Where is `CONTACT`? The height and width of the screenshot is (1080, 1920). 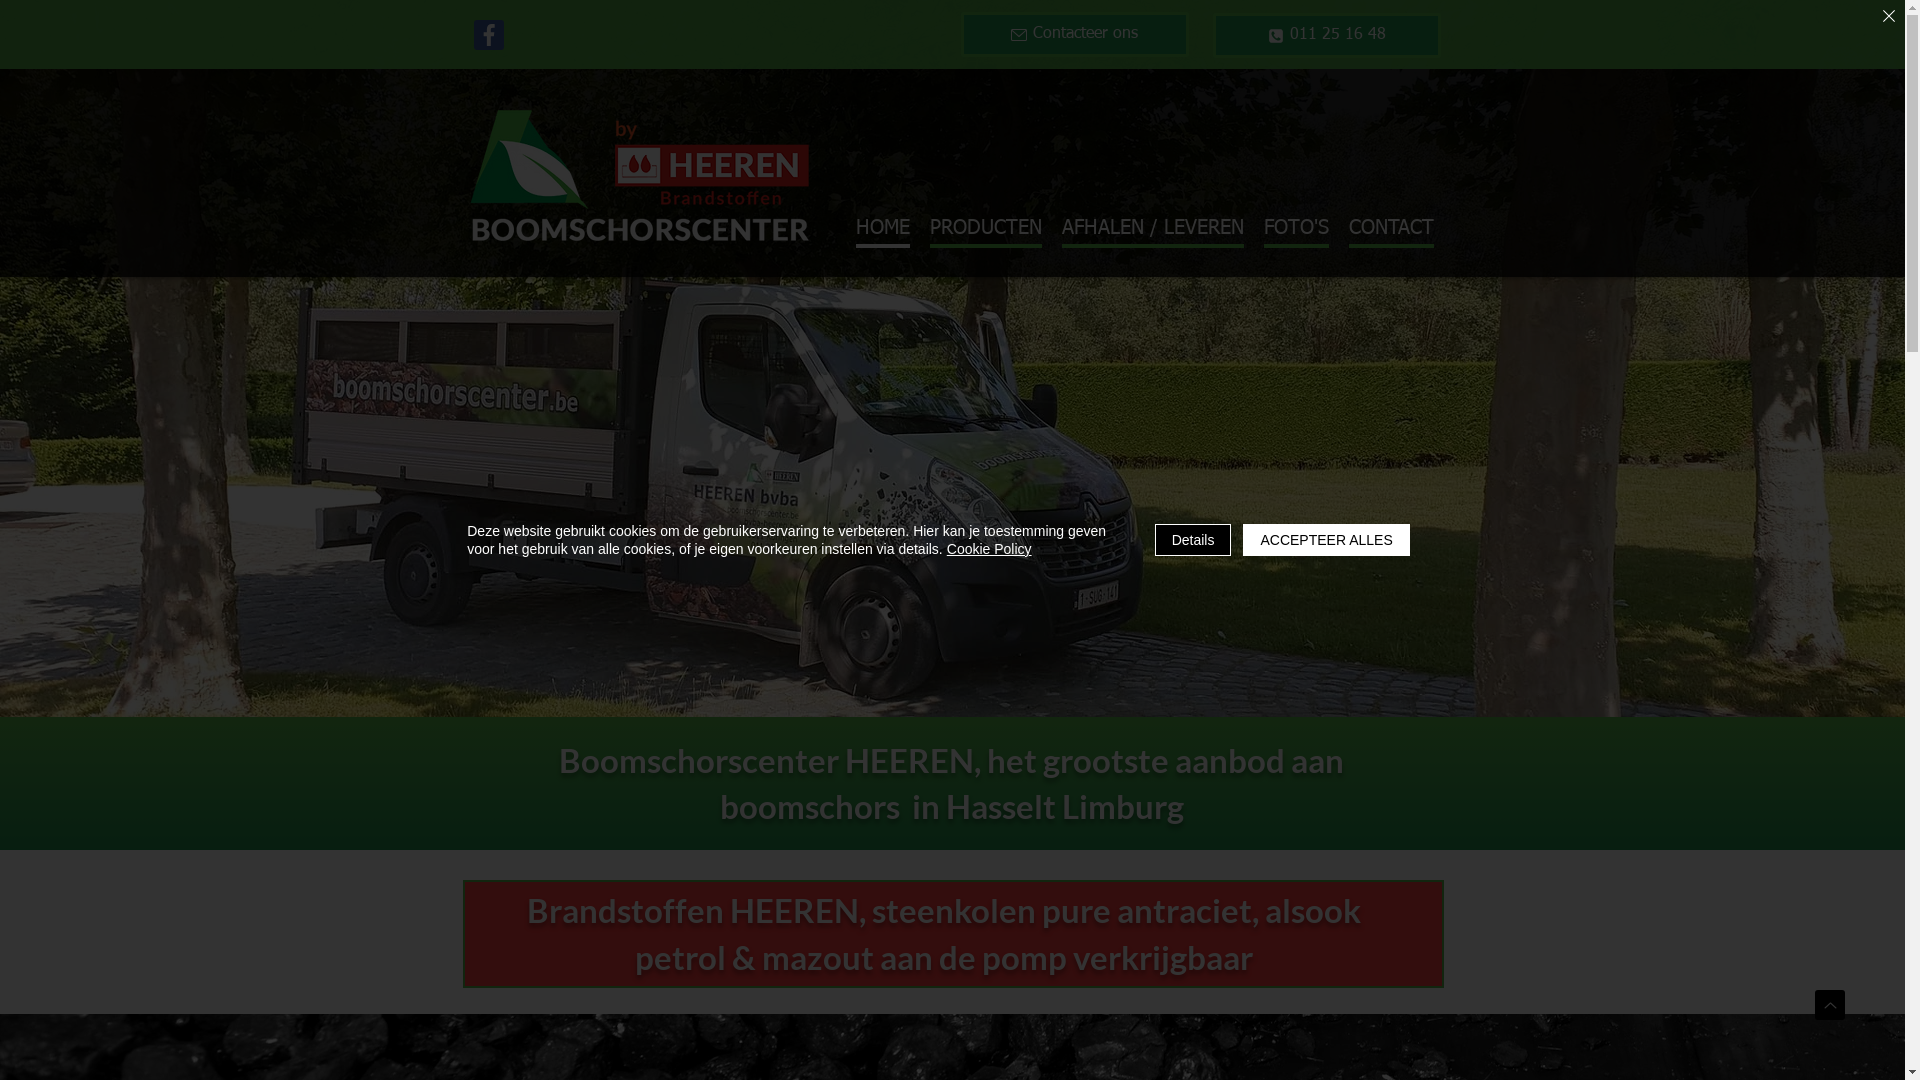
CONTACT is located at coordinates (1390, 230).